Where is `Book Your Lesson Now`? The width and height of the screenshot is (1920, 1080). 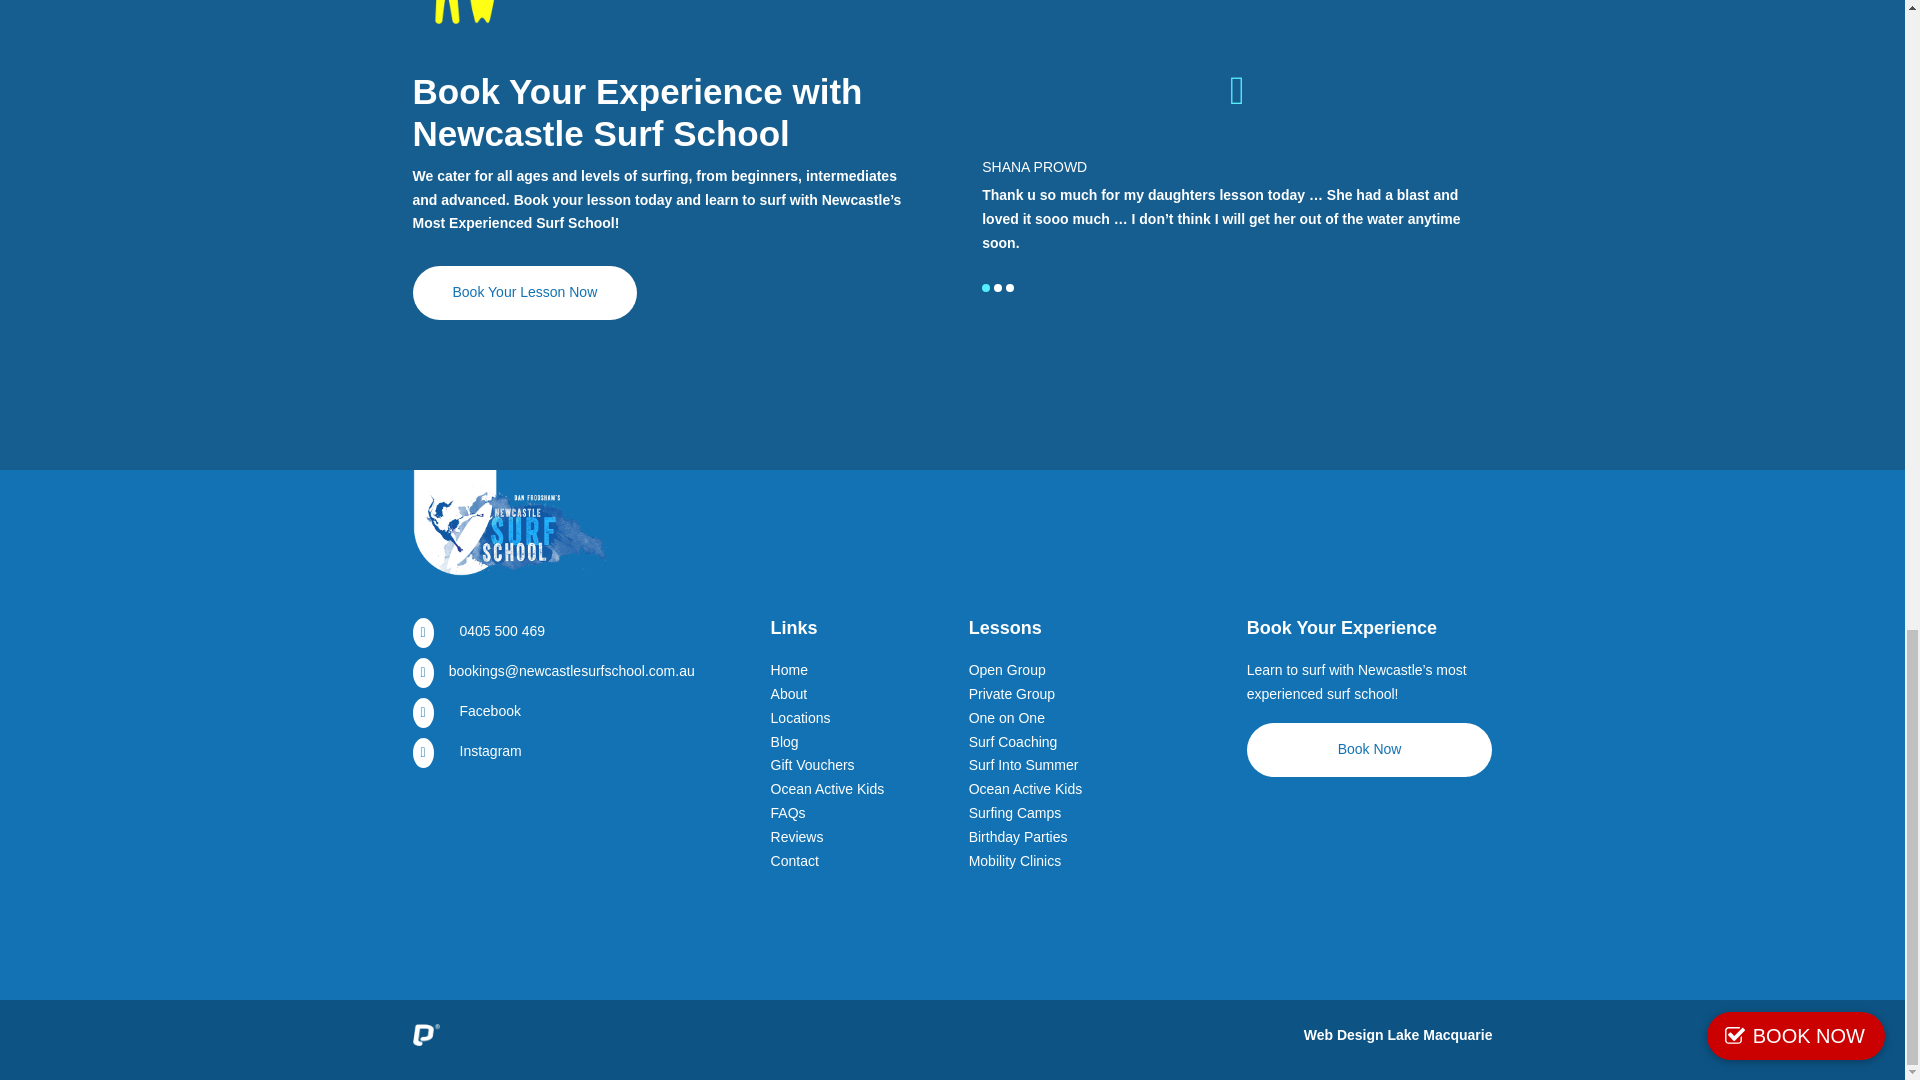
Book Your Lesson Now is located at coordinates (524, 292).